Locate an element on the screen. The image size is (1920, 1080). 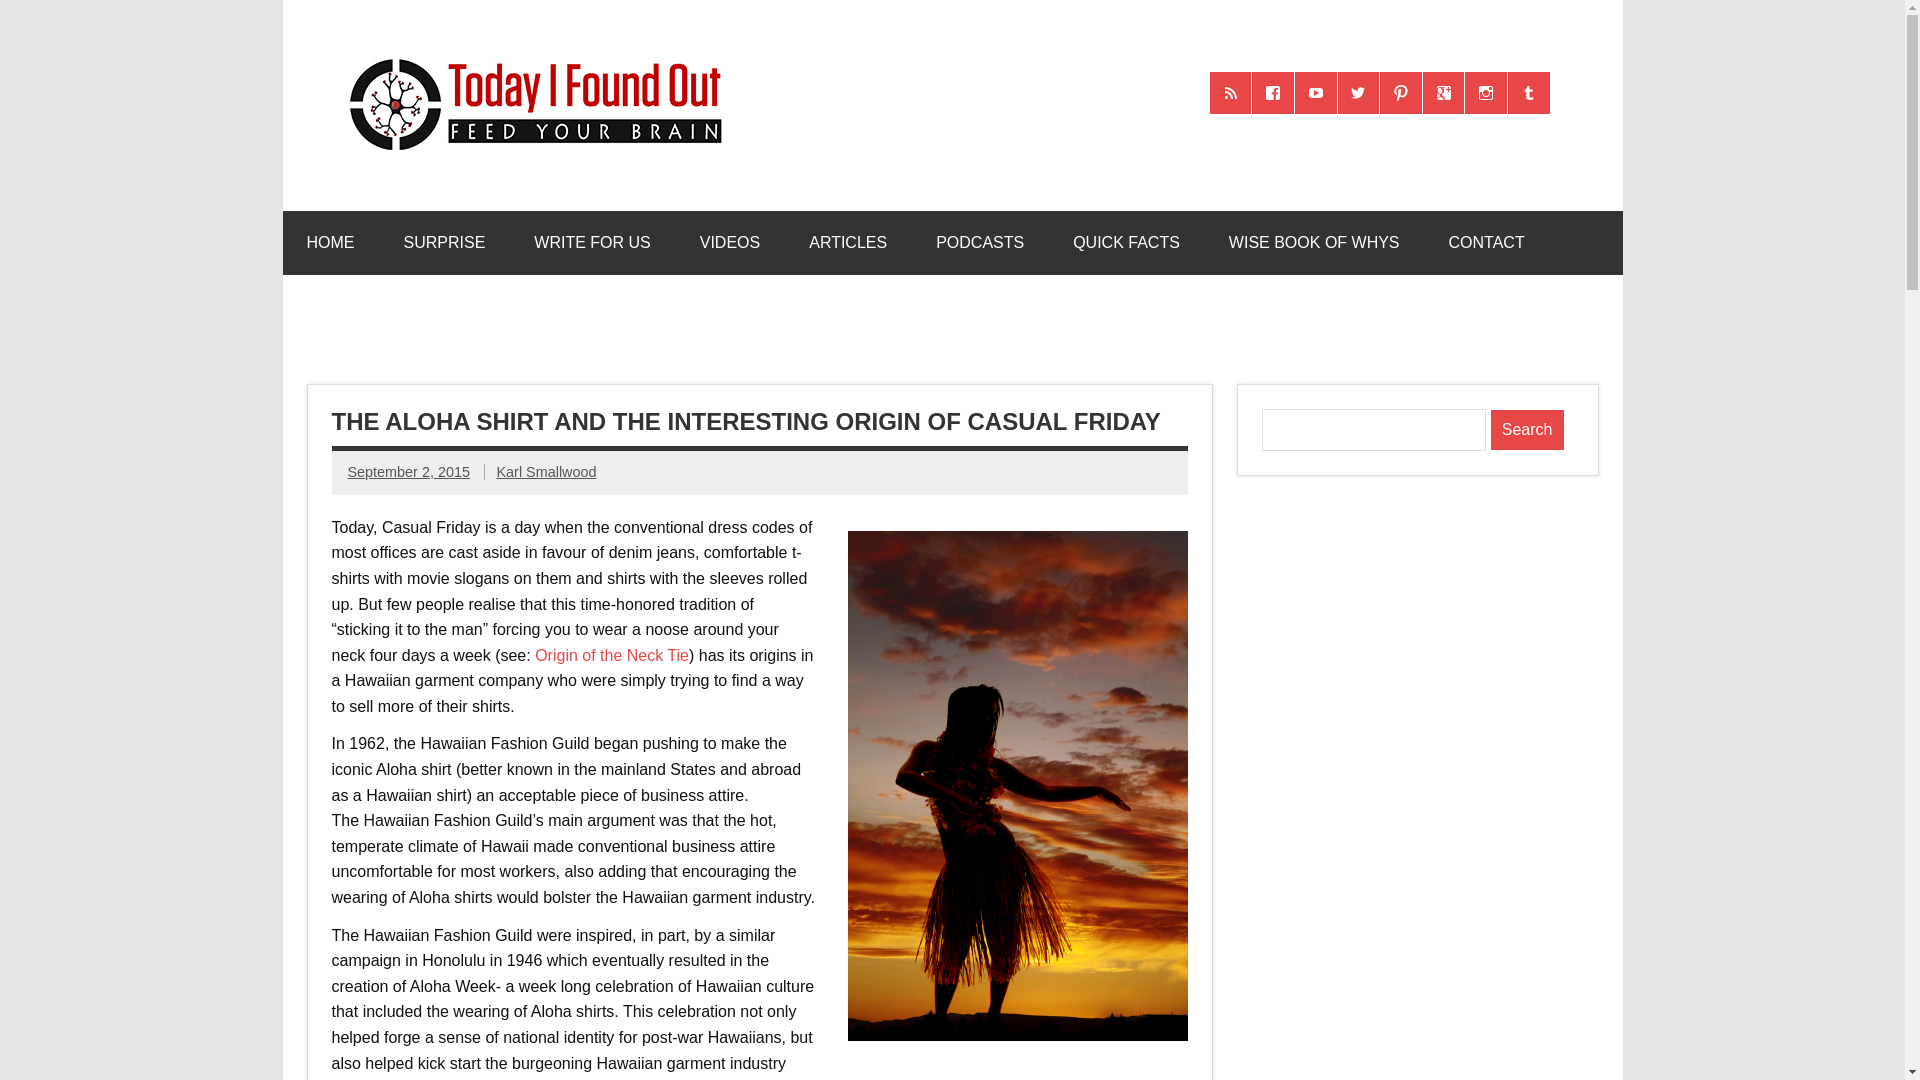
Interesting Facts is located at coordinates (1126, 242).